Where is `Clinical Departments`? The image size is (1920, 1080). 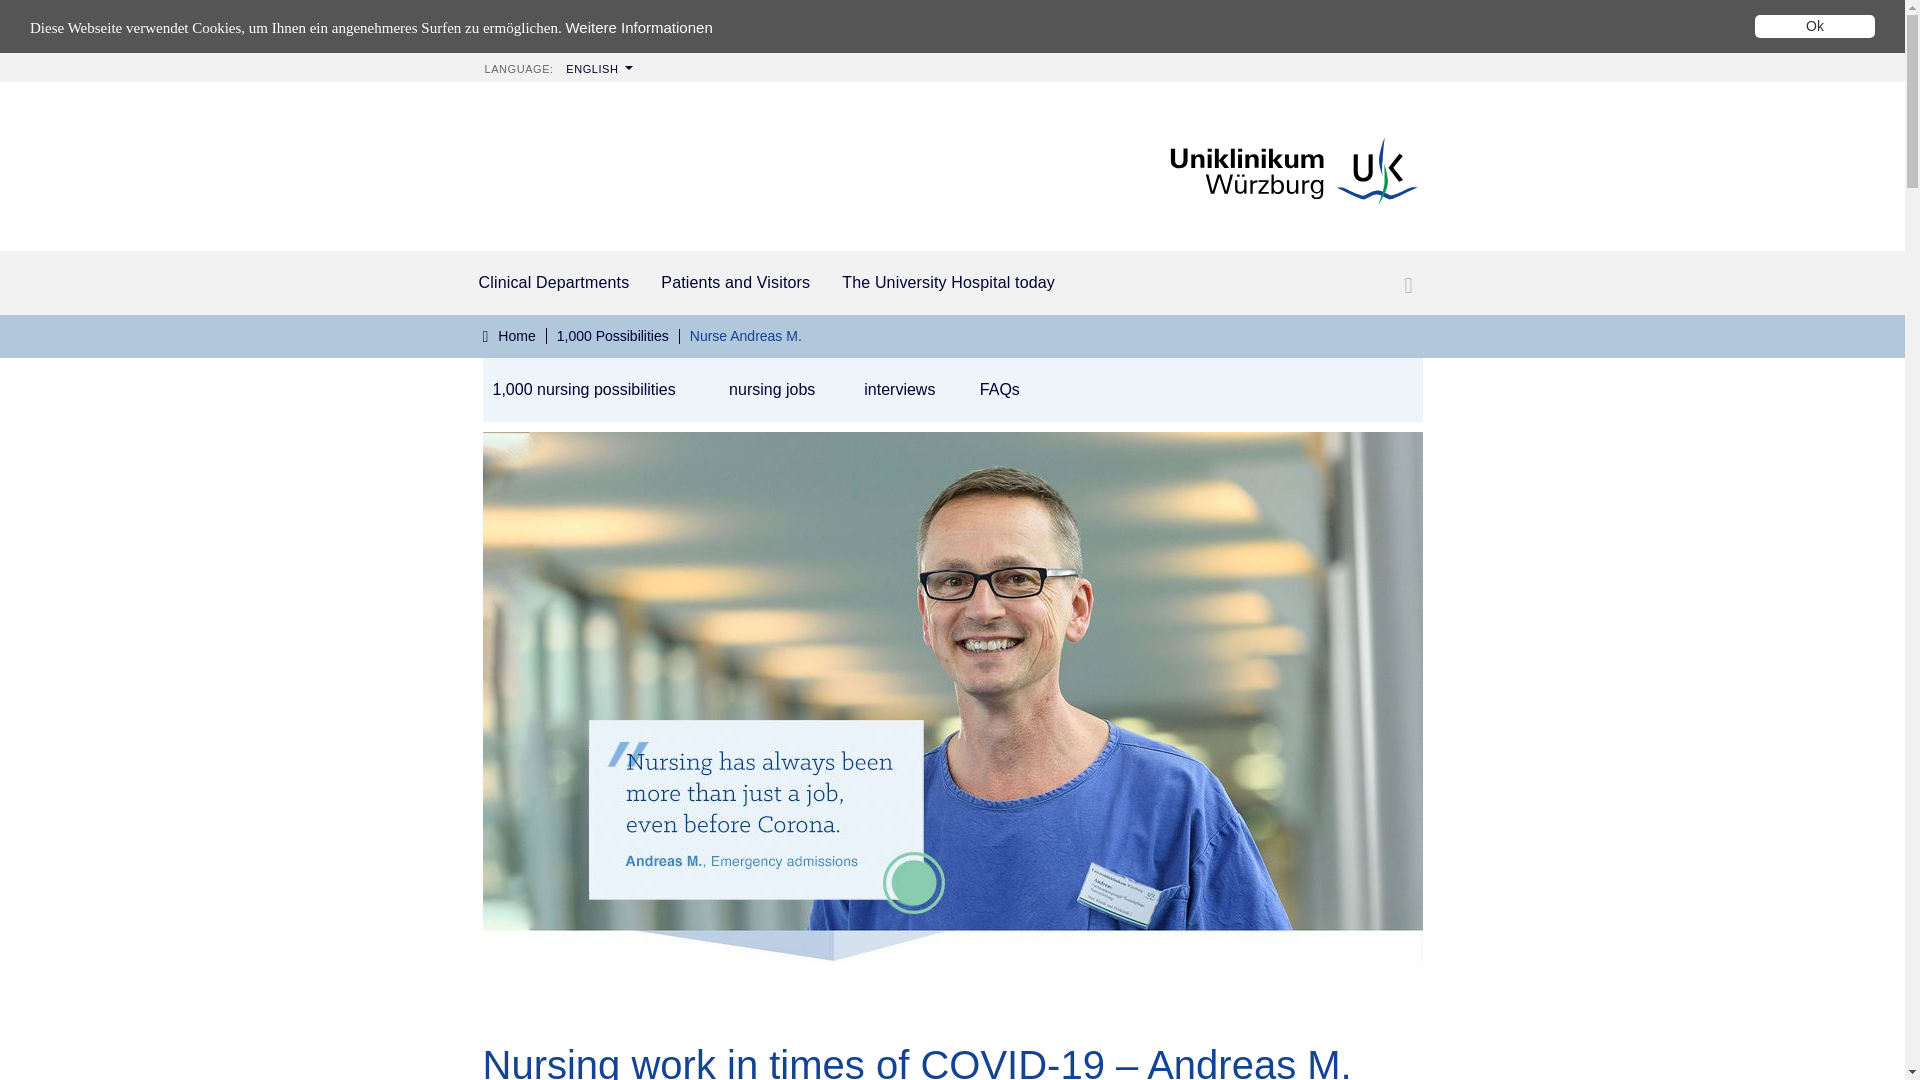
Clinical Departments is located at coordinates (554, 282).